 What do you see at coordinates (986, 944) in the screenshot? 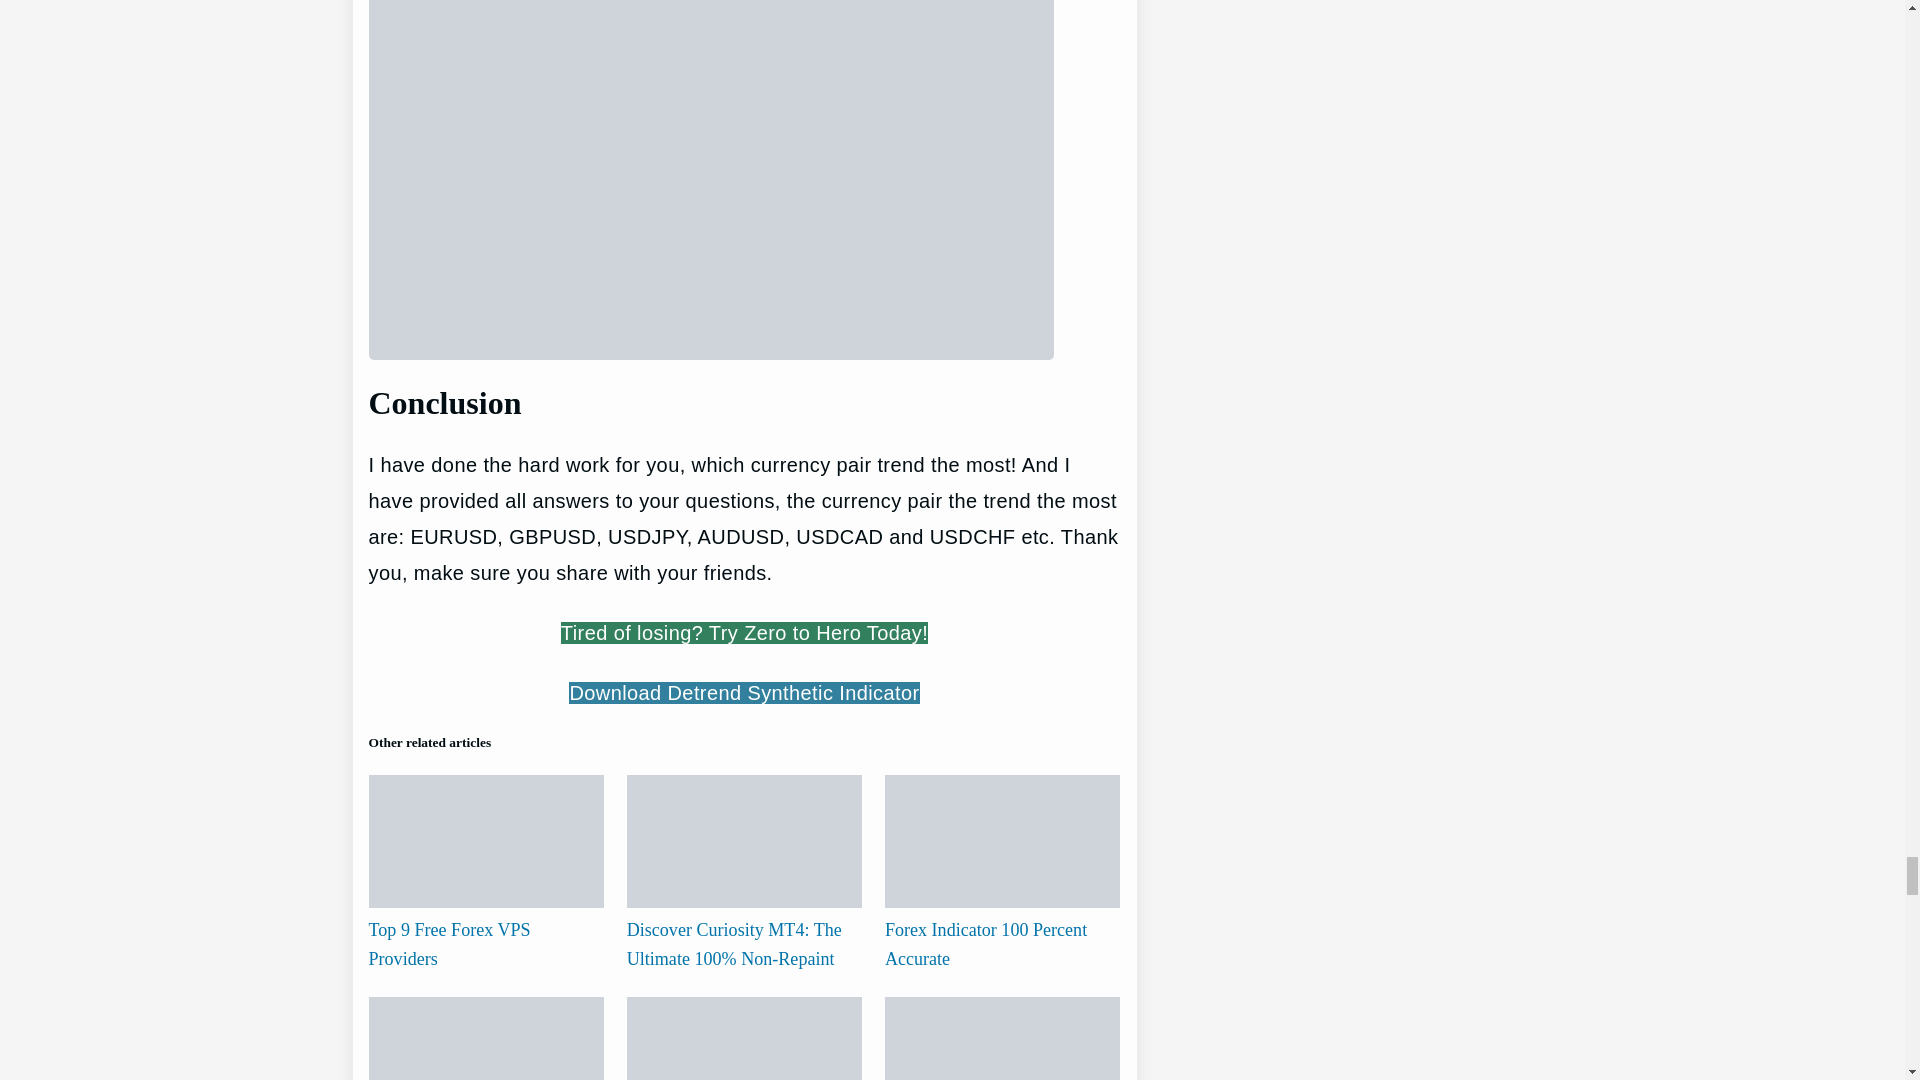
I see `Forex Indicator 100 Percent Accurate` at bounding box center [986, 944].